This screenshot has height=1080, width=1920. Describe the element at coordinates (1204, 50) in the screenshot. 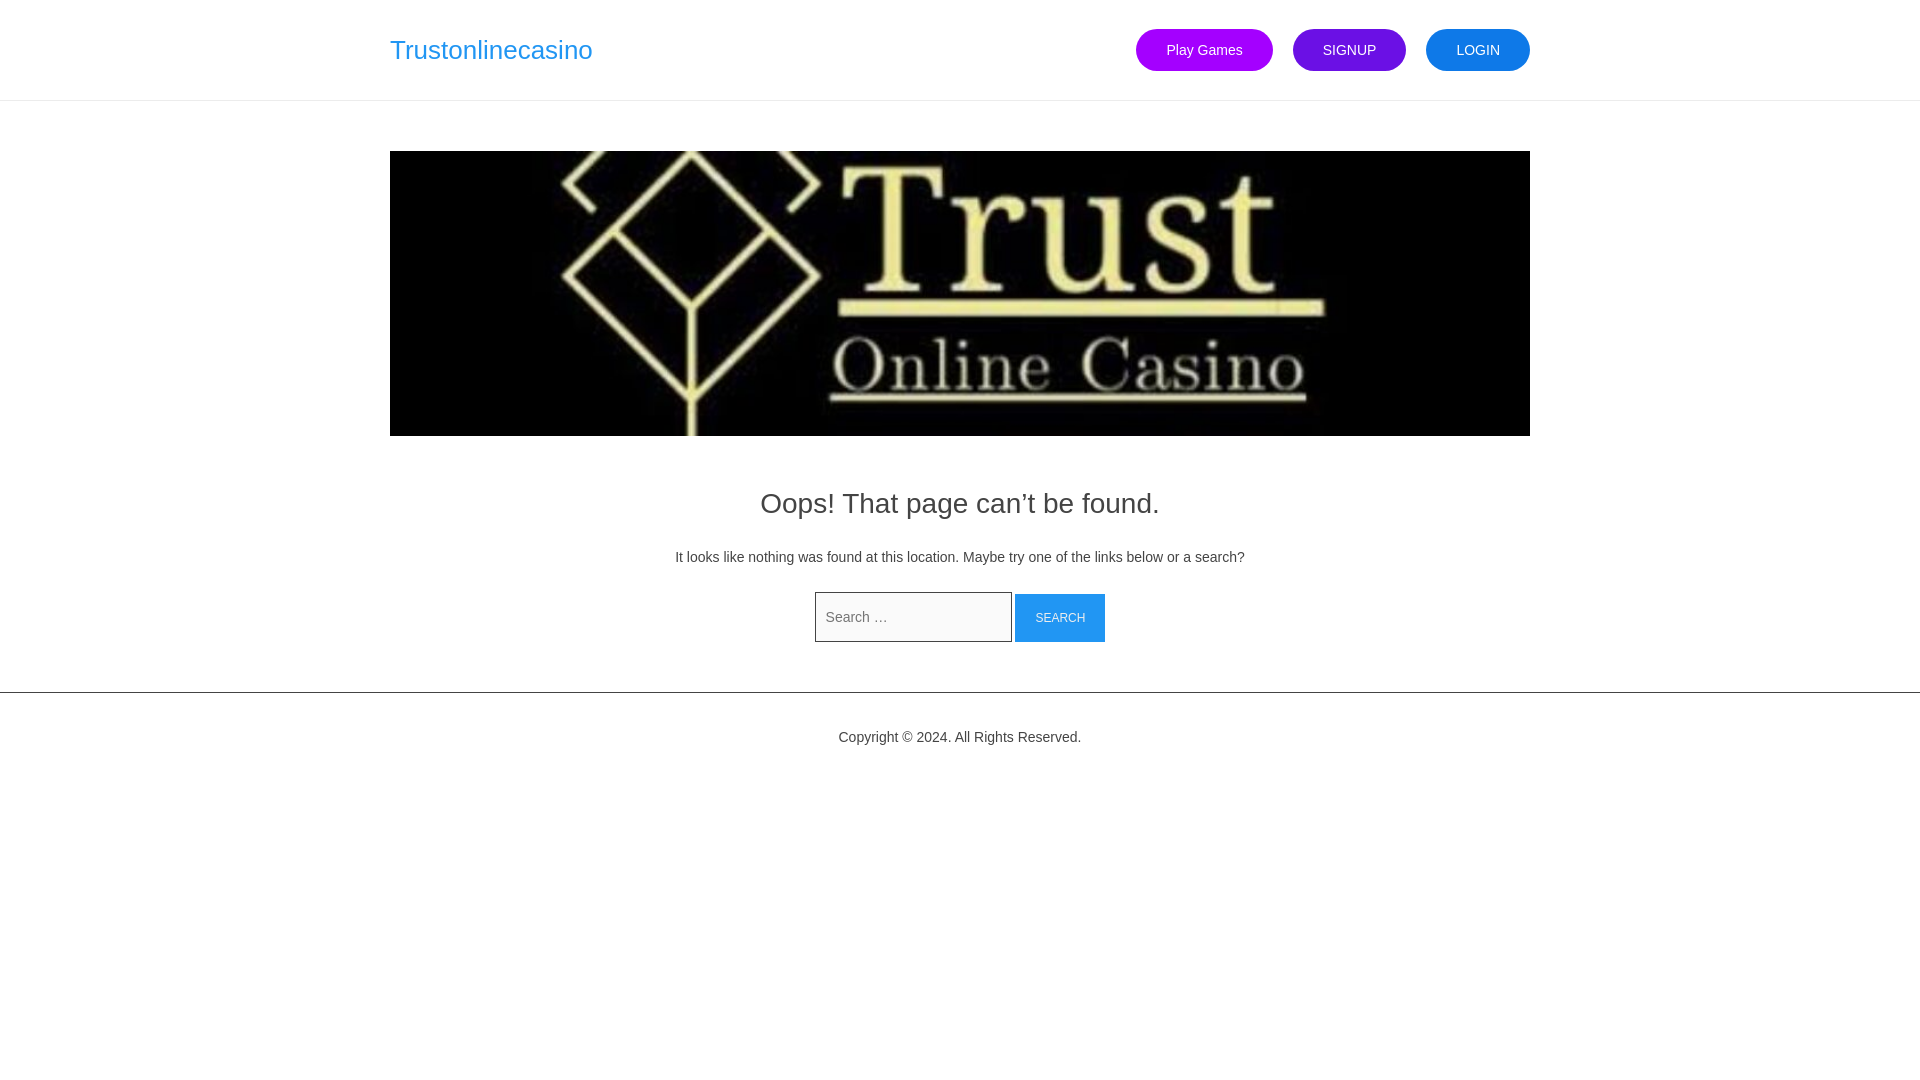

I see `Play Games` at that location.